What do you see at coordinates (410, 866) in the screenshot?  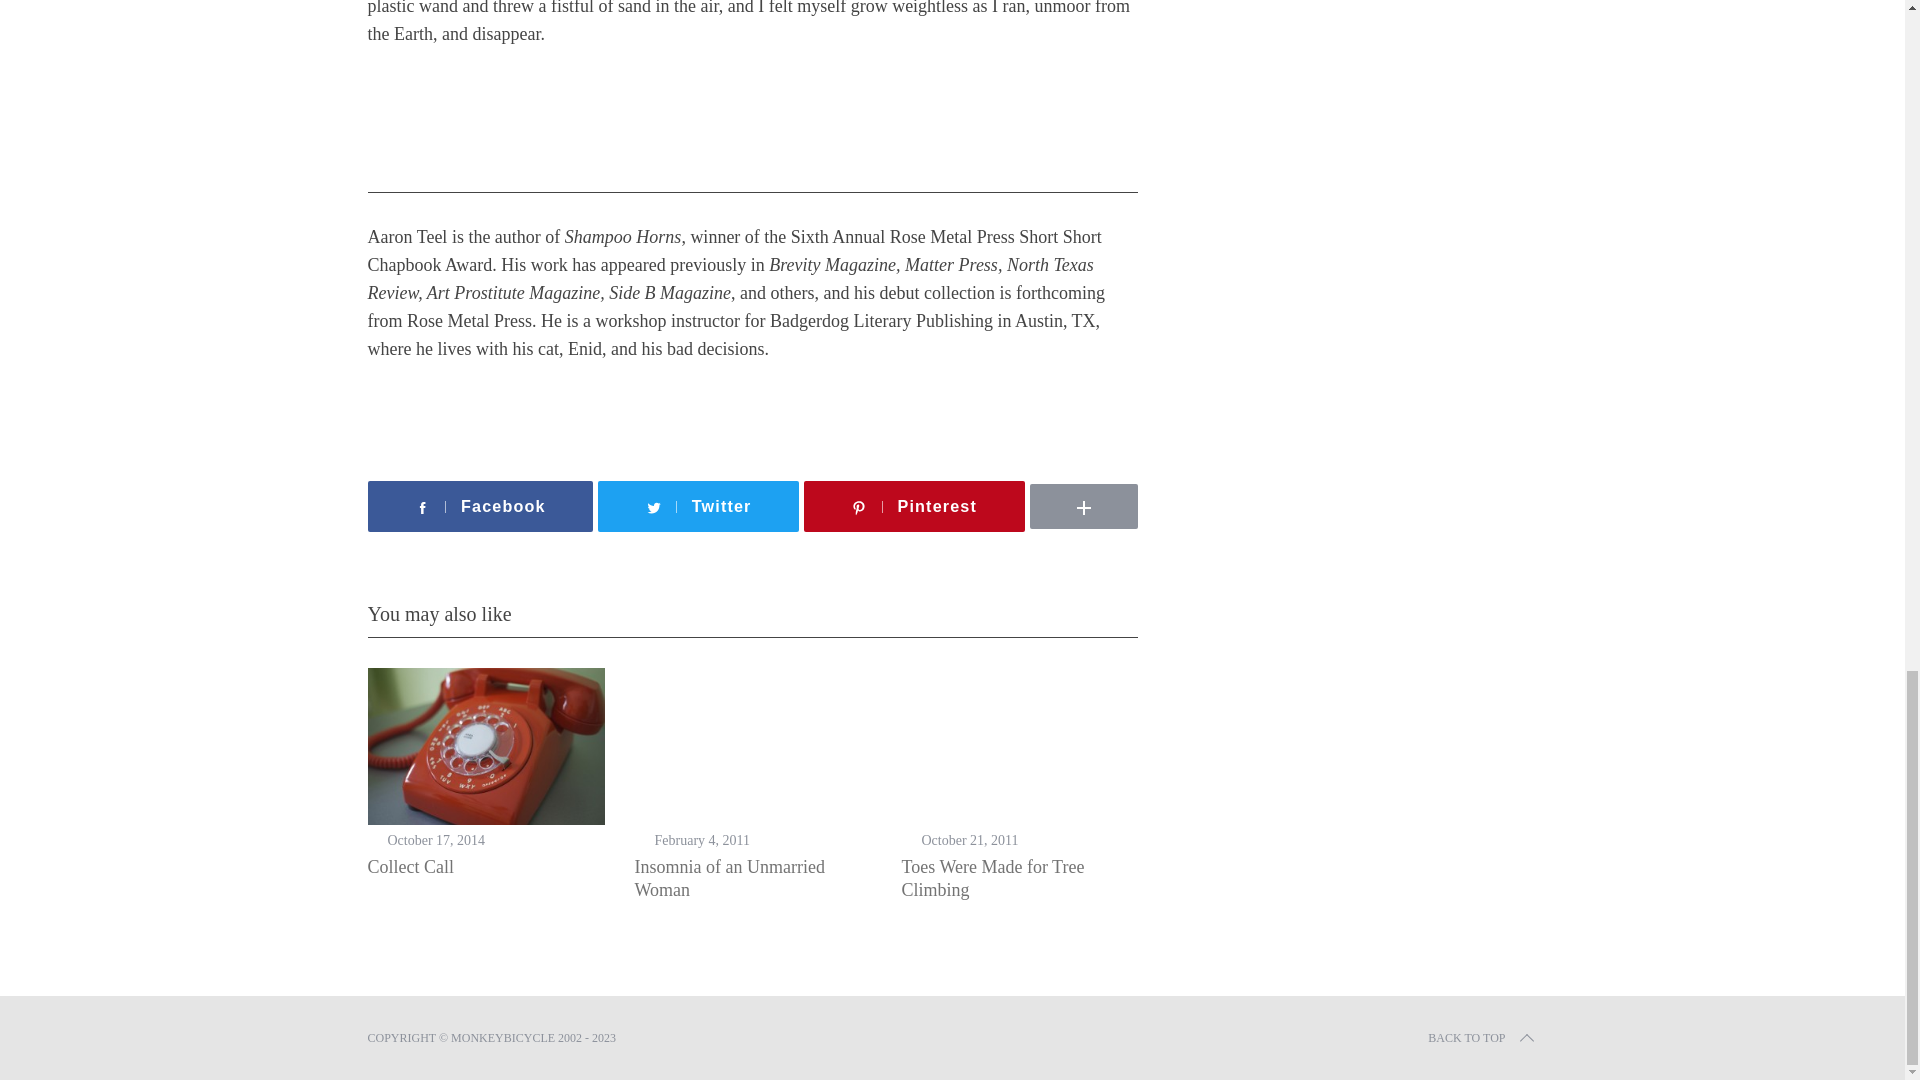 I see `Collect Call` at bounding box center [410, 866].